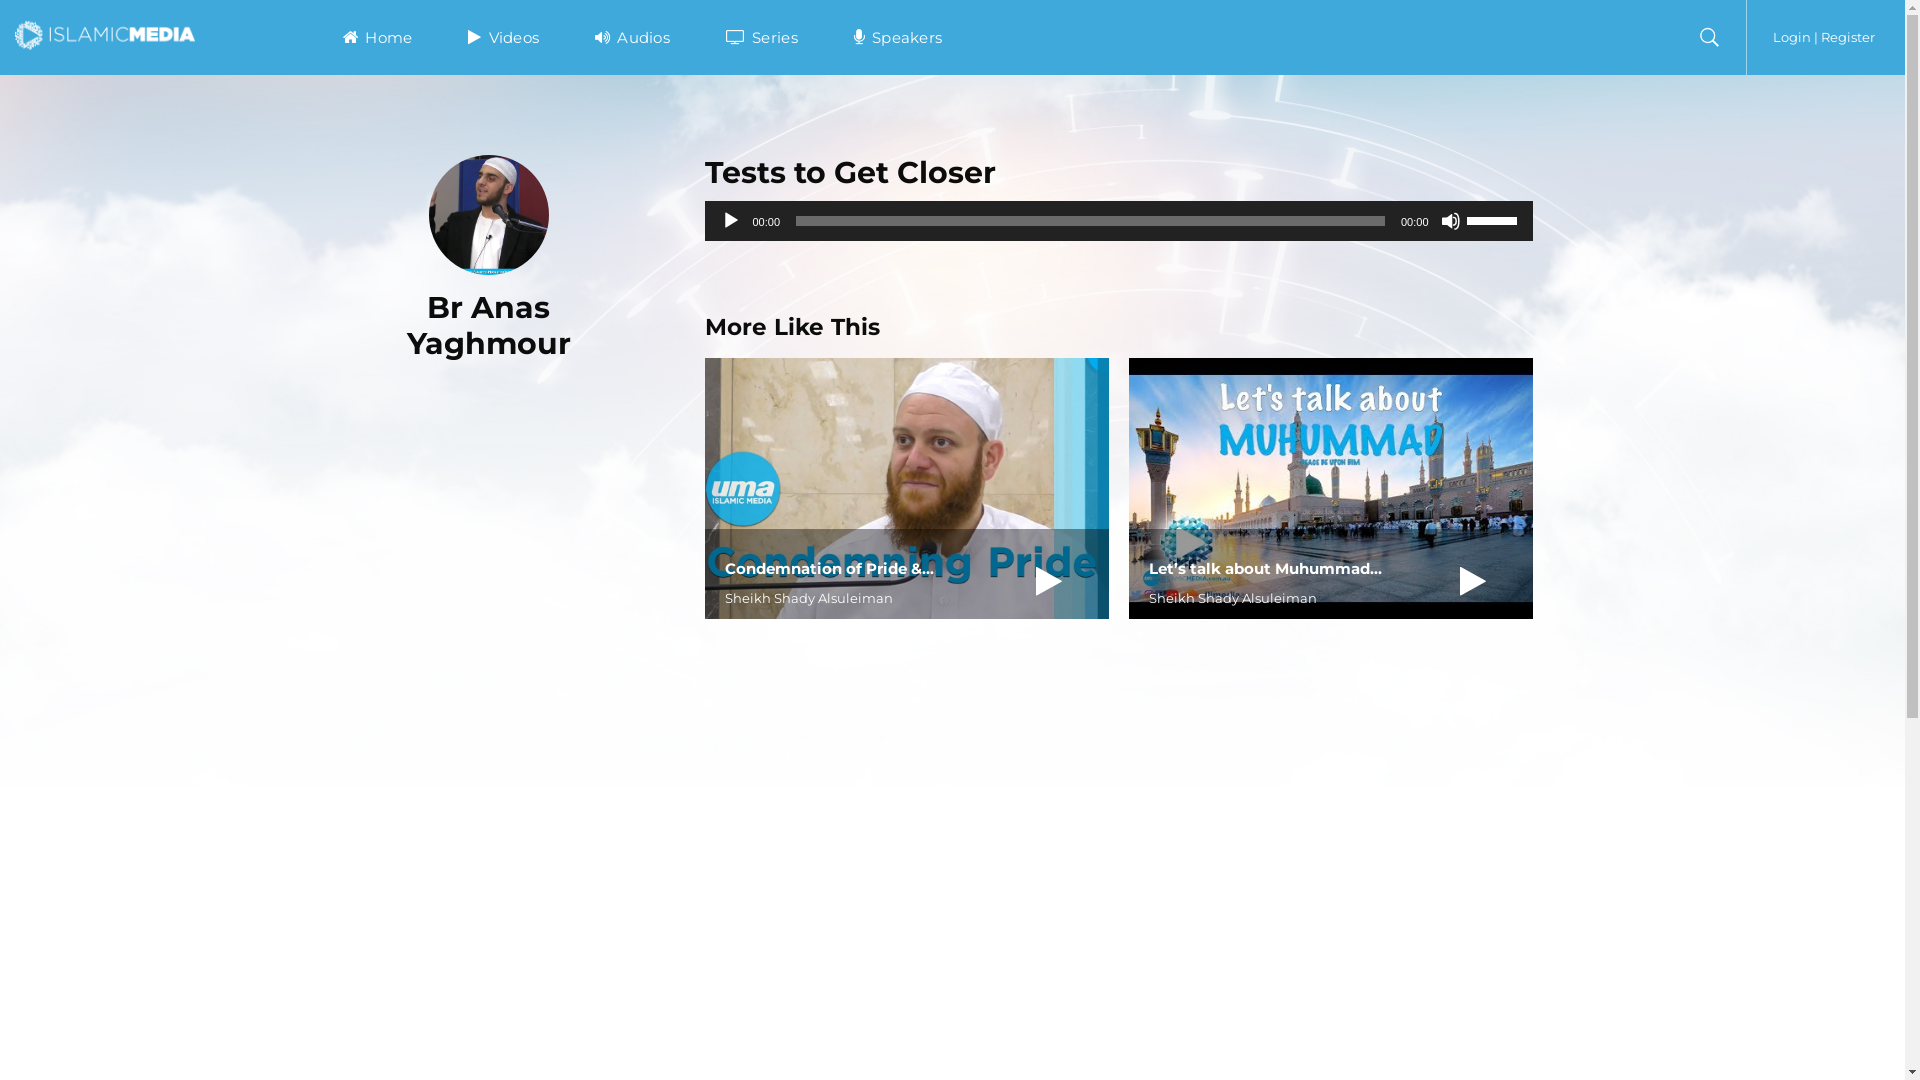 This screenshot has height=1080, width=1920. I want to click on Use Up/Down Arrow keys to increase or decrease volume., so click(1494, 219).